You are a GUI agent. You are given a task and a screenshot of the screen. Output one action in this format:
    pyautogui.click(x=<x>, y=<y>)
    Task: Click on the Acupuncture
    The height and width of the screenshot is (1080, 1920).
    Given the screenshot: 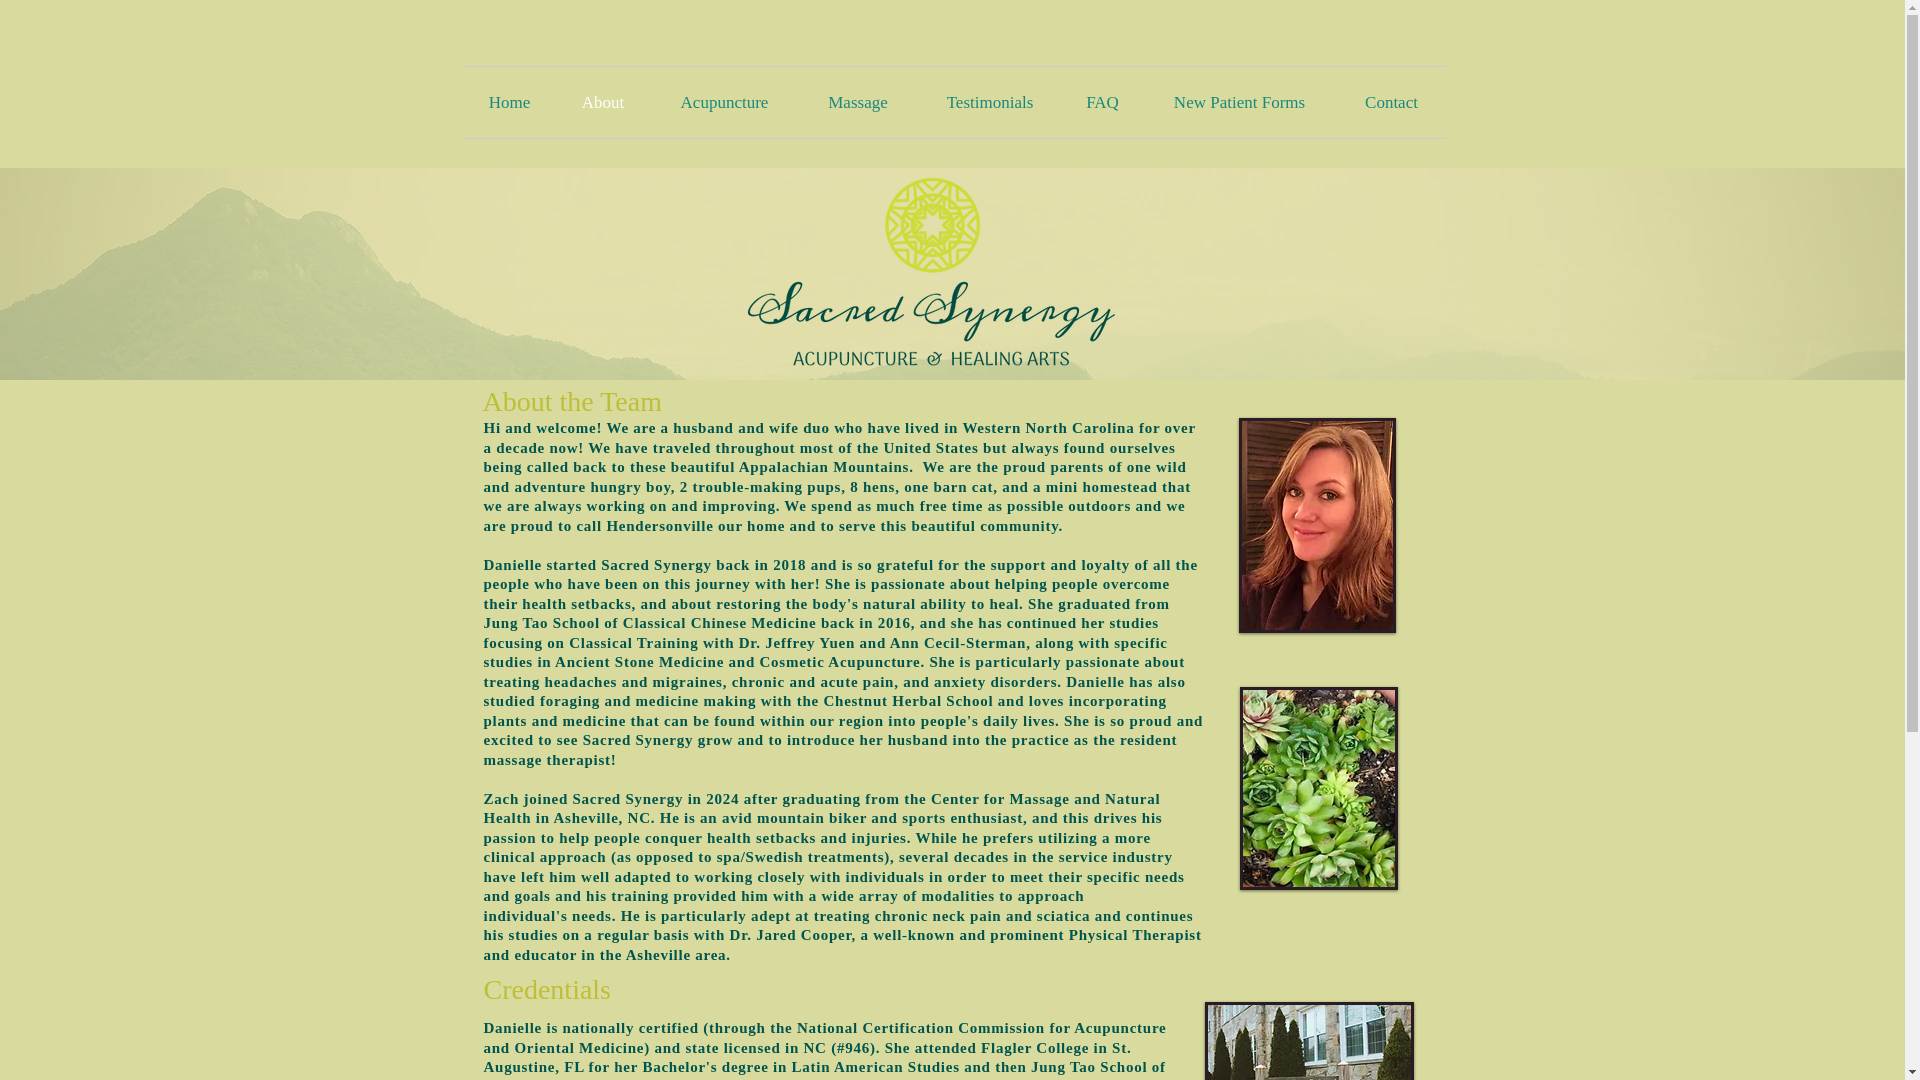 What is the action you would take?
    pyautogui.click(x=725, y=102)
    